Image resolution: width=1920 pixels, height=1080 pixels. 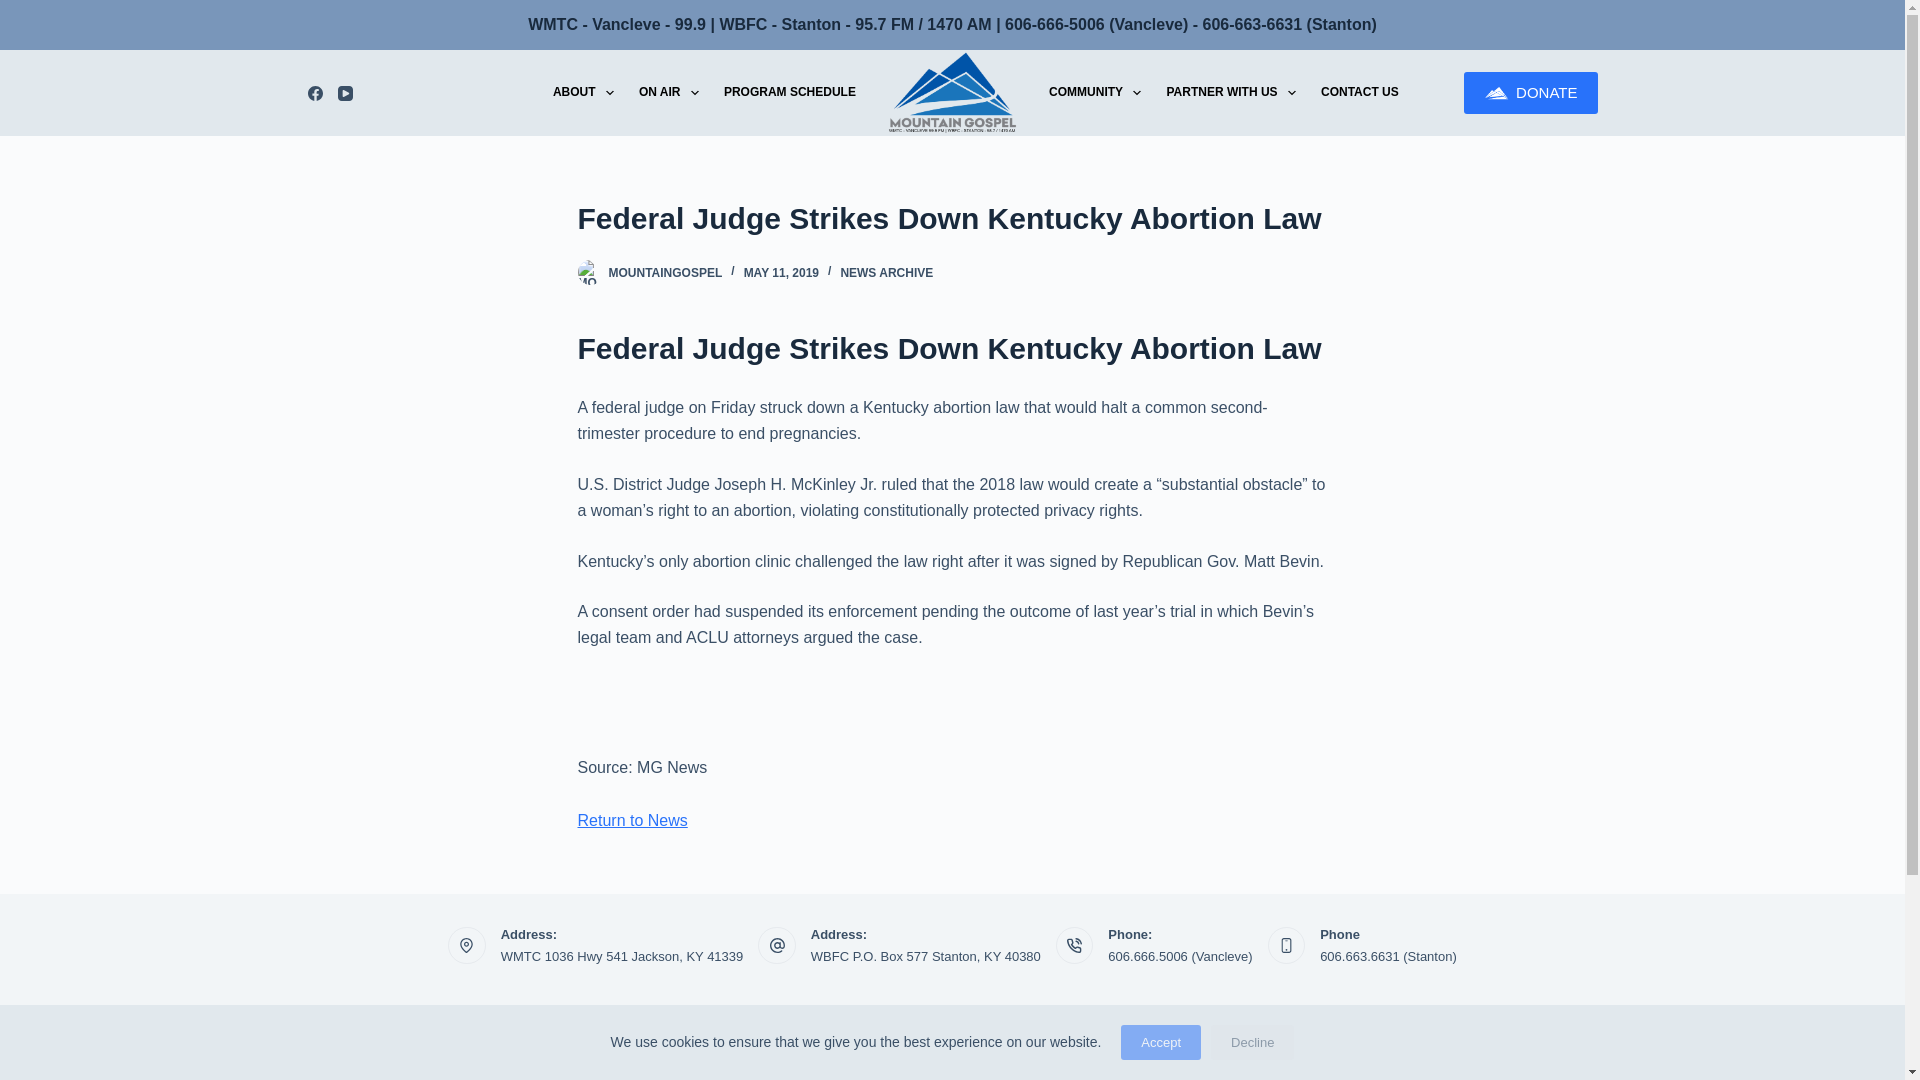 What do you see at coordinates (1530, 93) in the screenshot?
I see `DONATE` at bounding box center [1530, 93].